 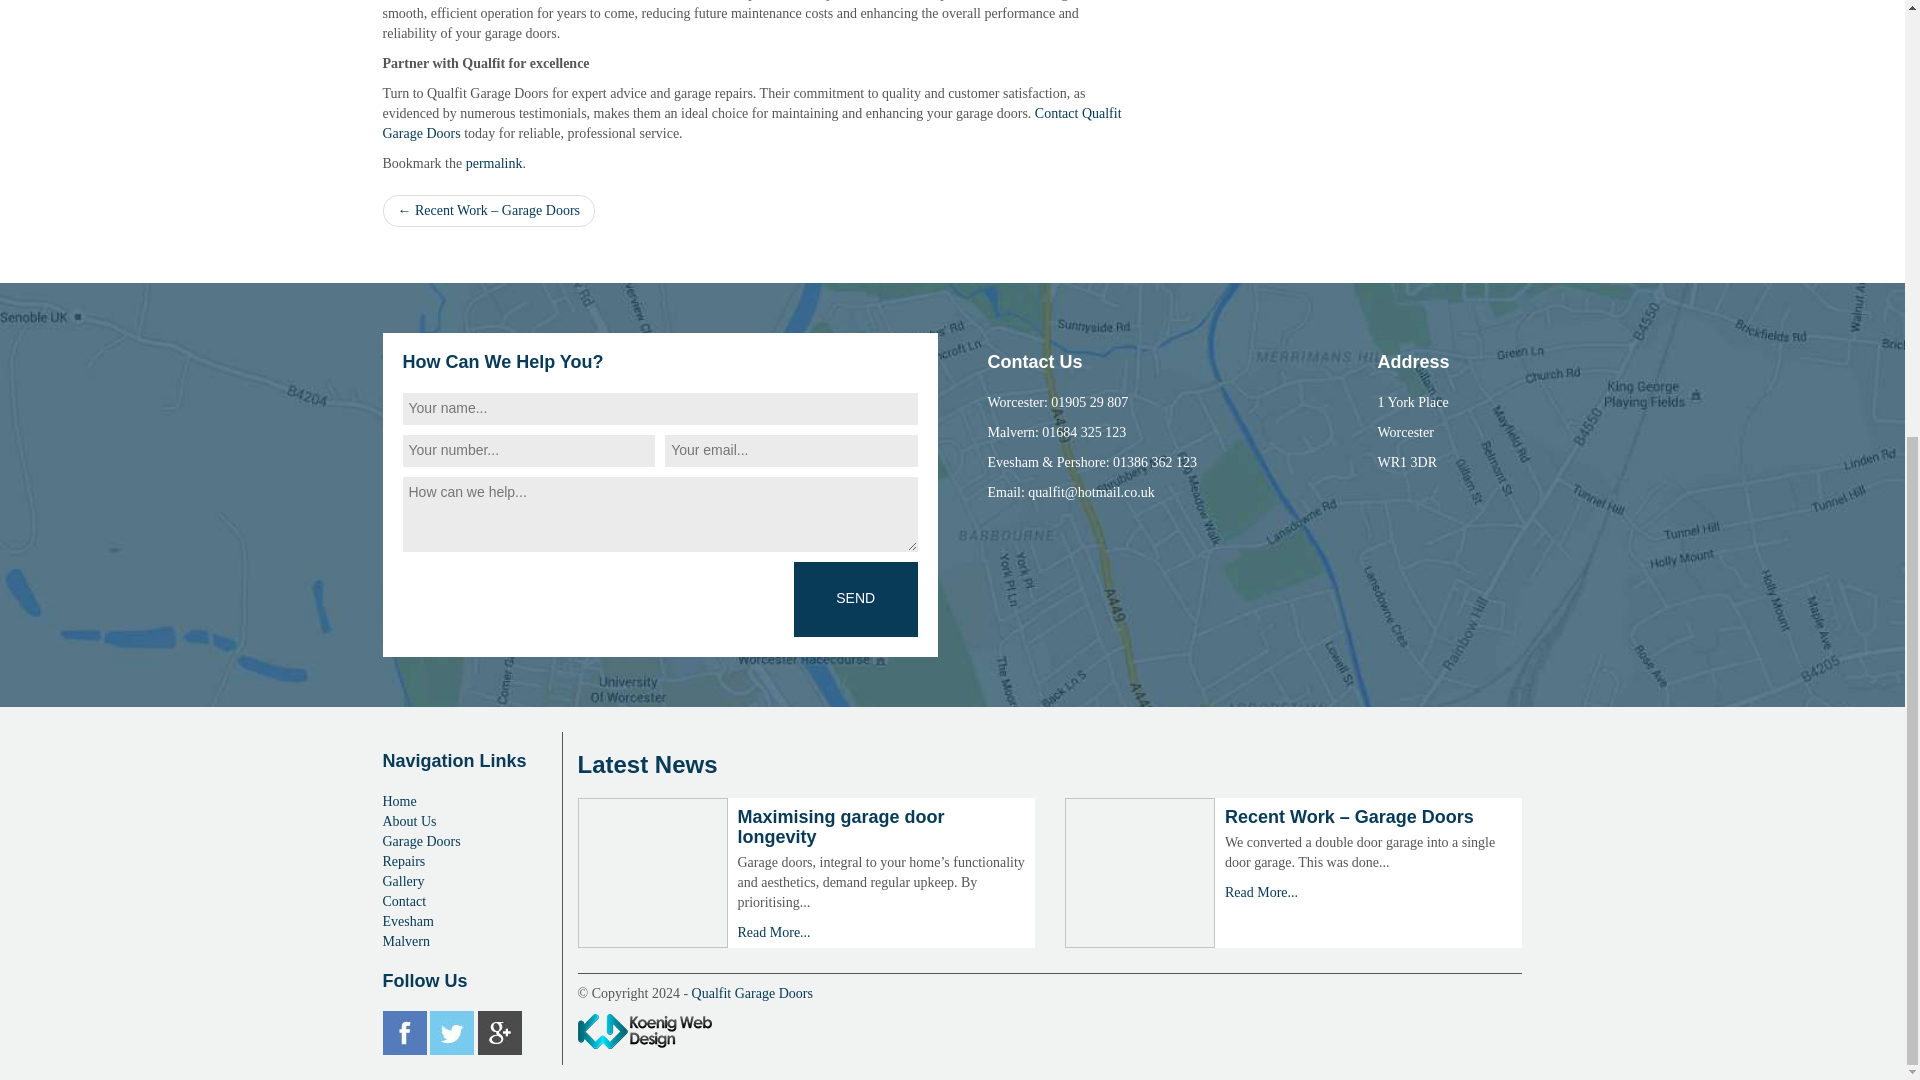 What do you see at coordinates (774, 932) in the screenshot?
I see `Read More...` at bounding box center [774, 932].